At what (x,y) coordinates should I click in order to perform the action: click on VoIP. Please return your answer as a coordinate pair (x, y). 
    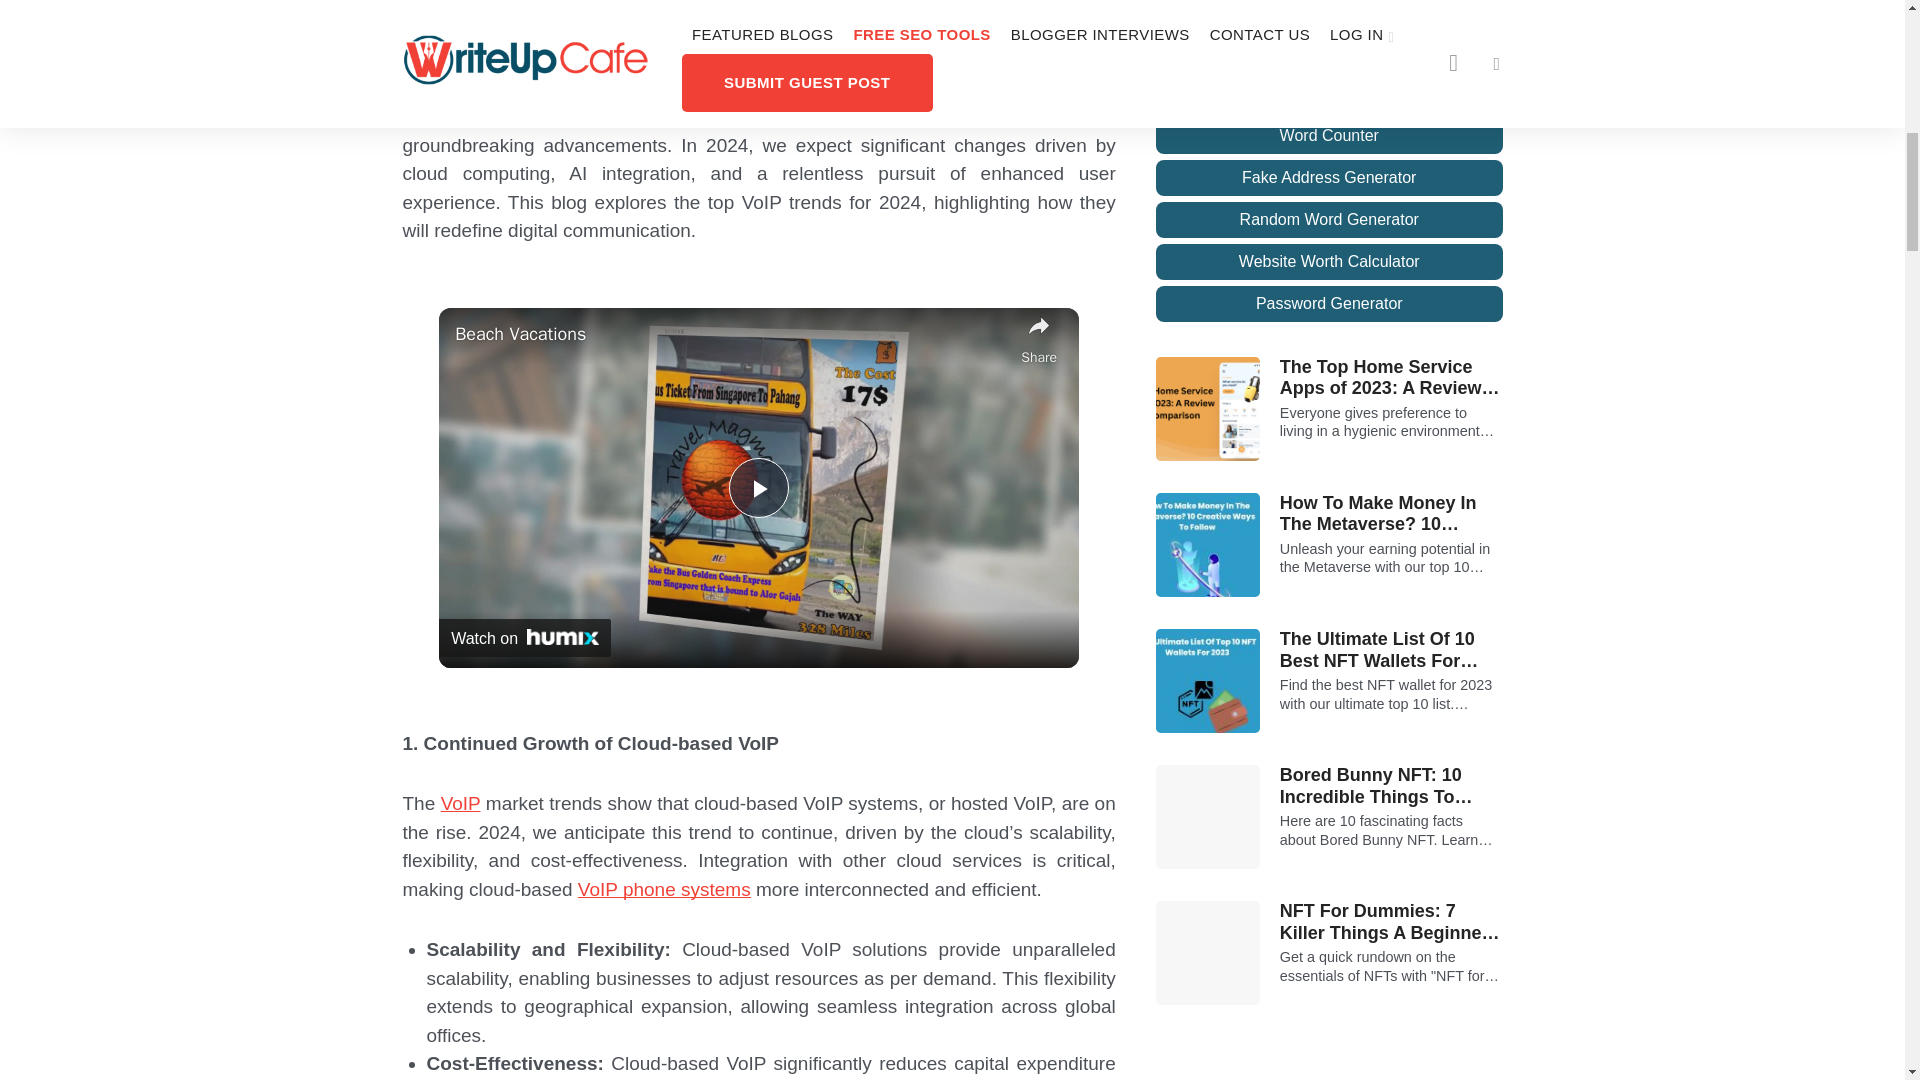
    Looking at the image, I should click on (461, 803).